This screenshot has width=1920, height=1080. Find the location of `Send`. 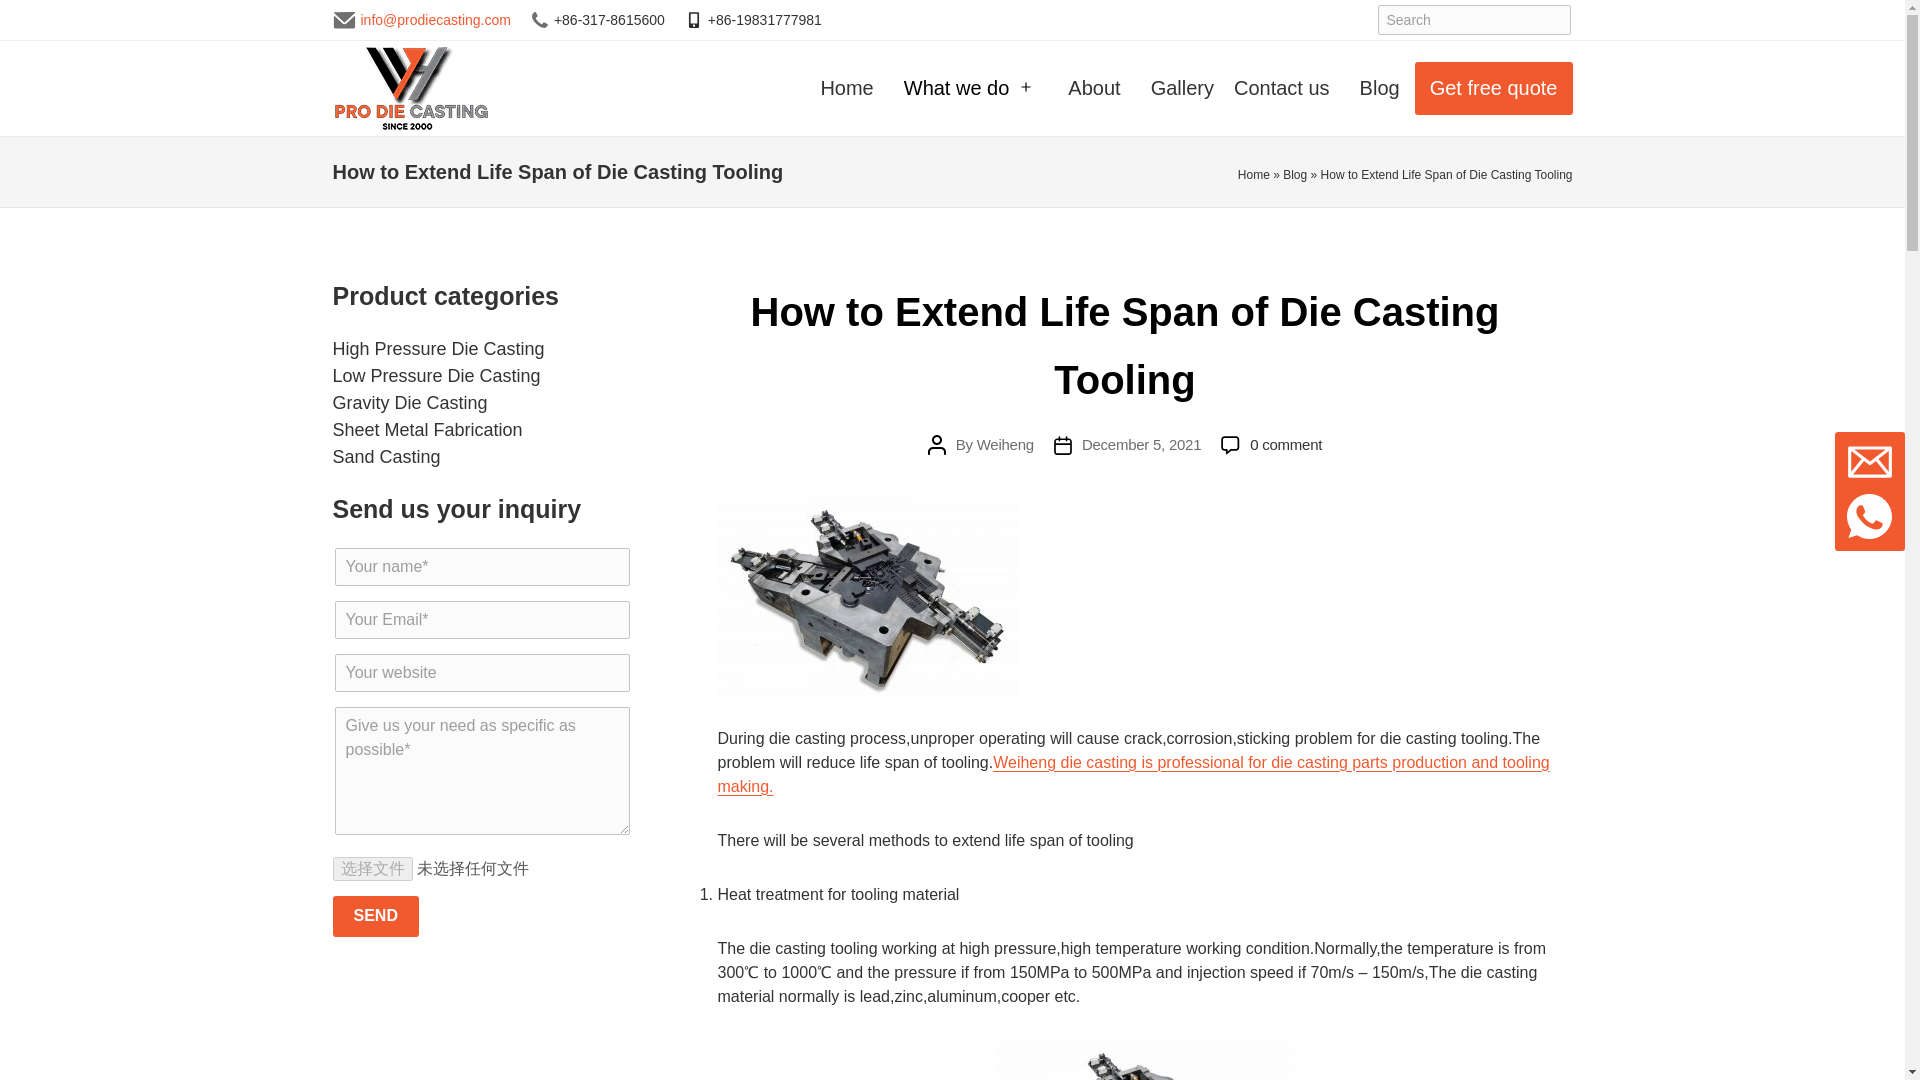

Send is located at coordinates (375, 916).